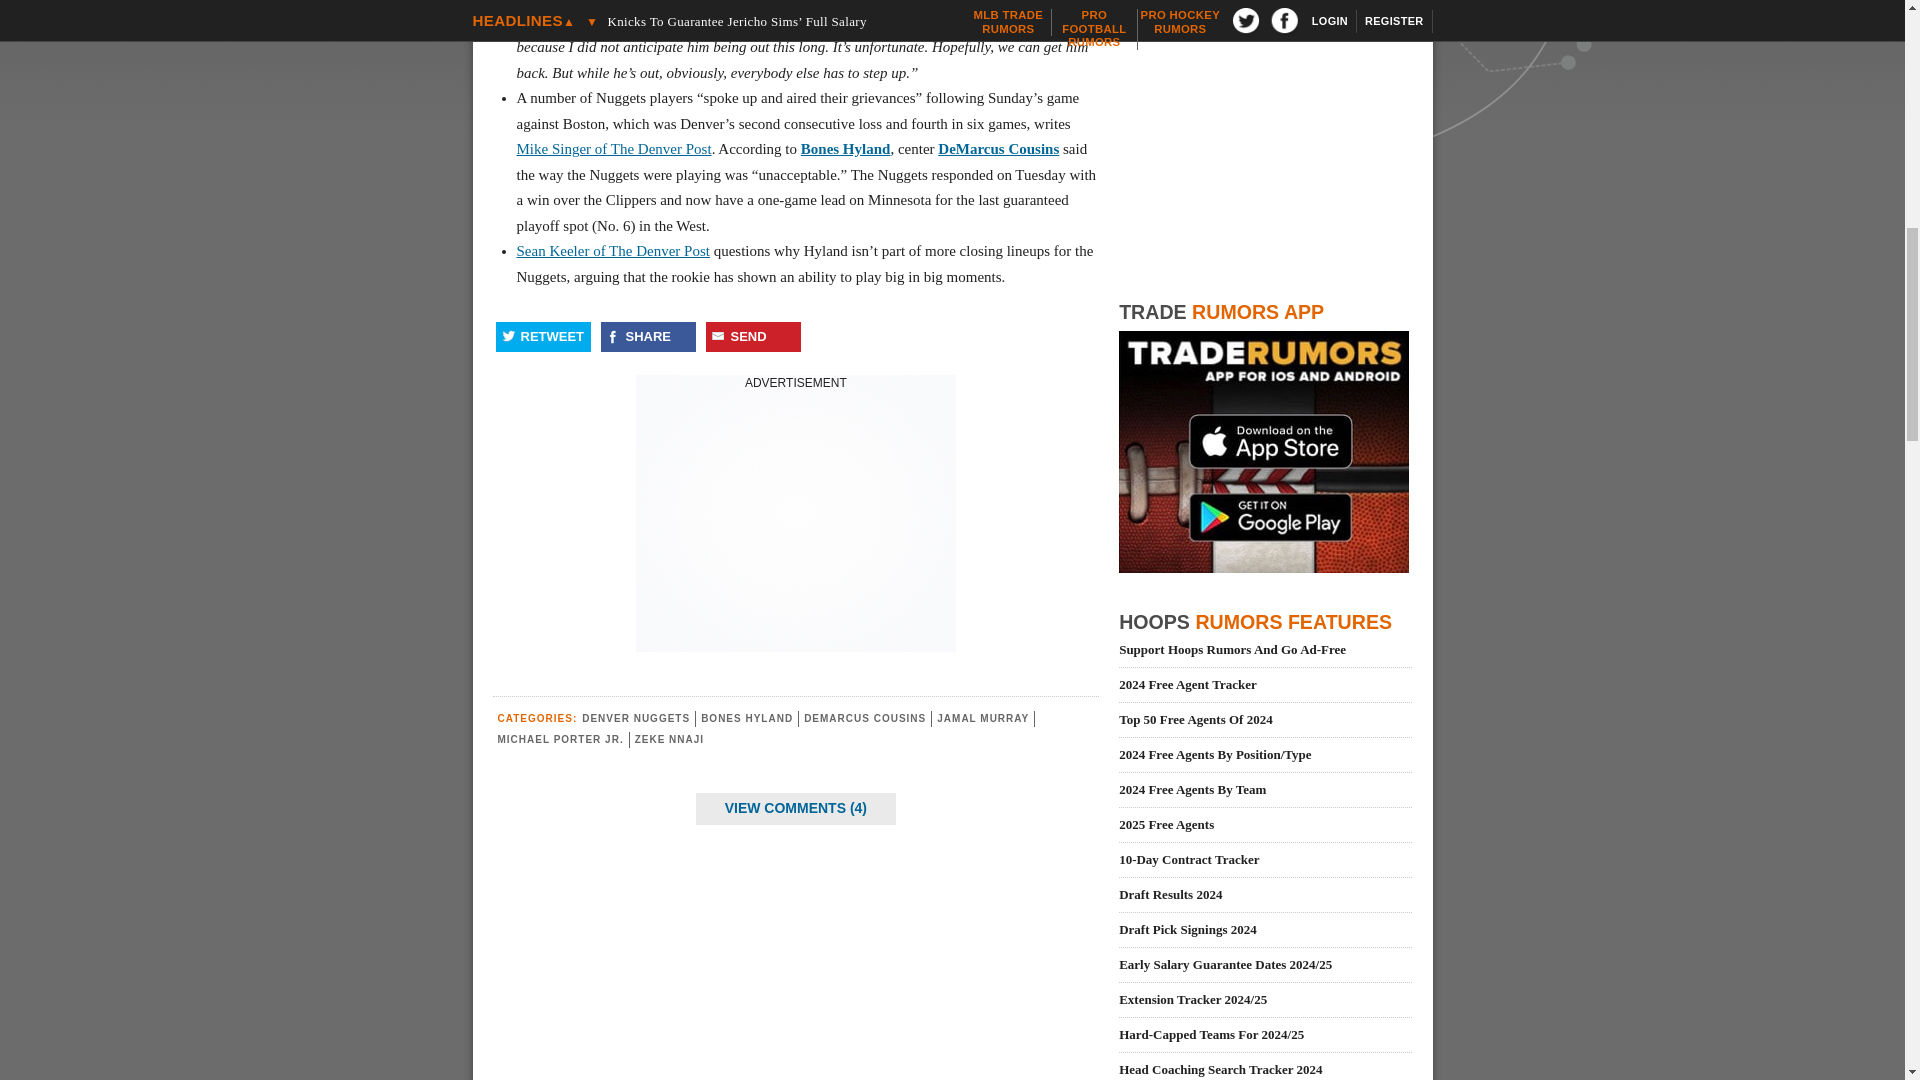  What do you see at coordinates (560, 740) in the screenshot?
I see `View all posts in Michael Porter Jr.` at bounding box center [560, 740].